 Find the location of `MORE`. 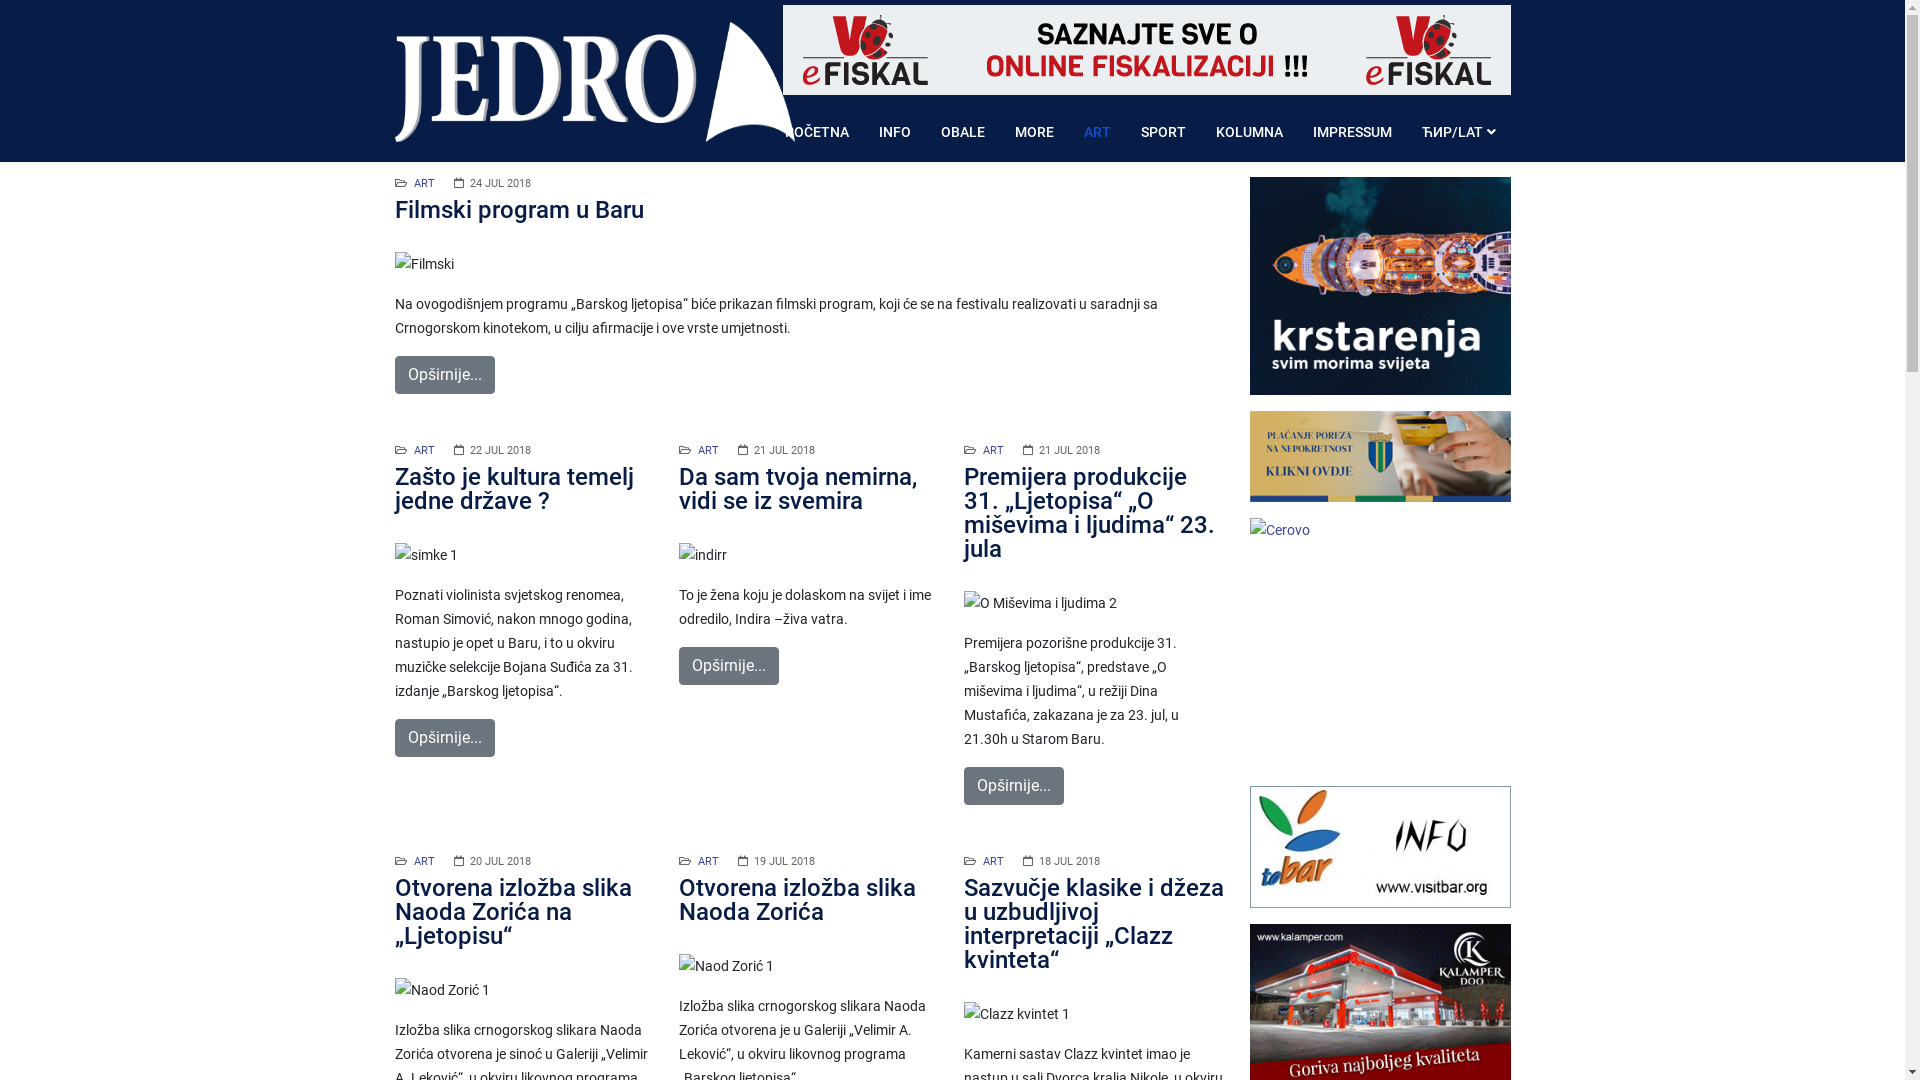

MORE is located at coordinates (1034, 132).